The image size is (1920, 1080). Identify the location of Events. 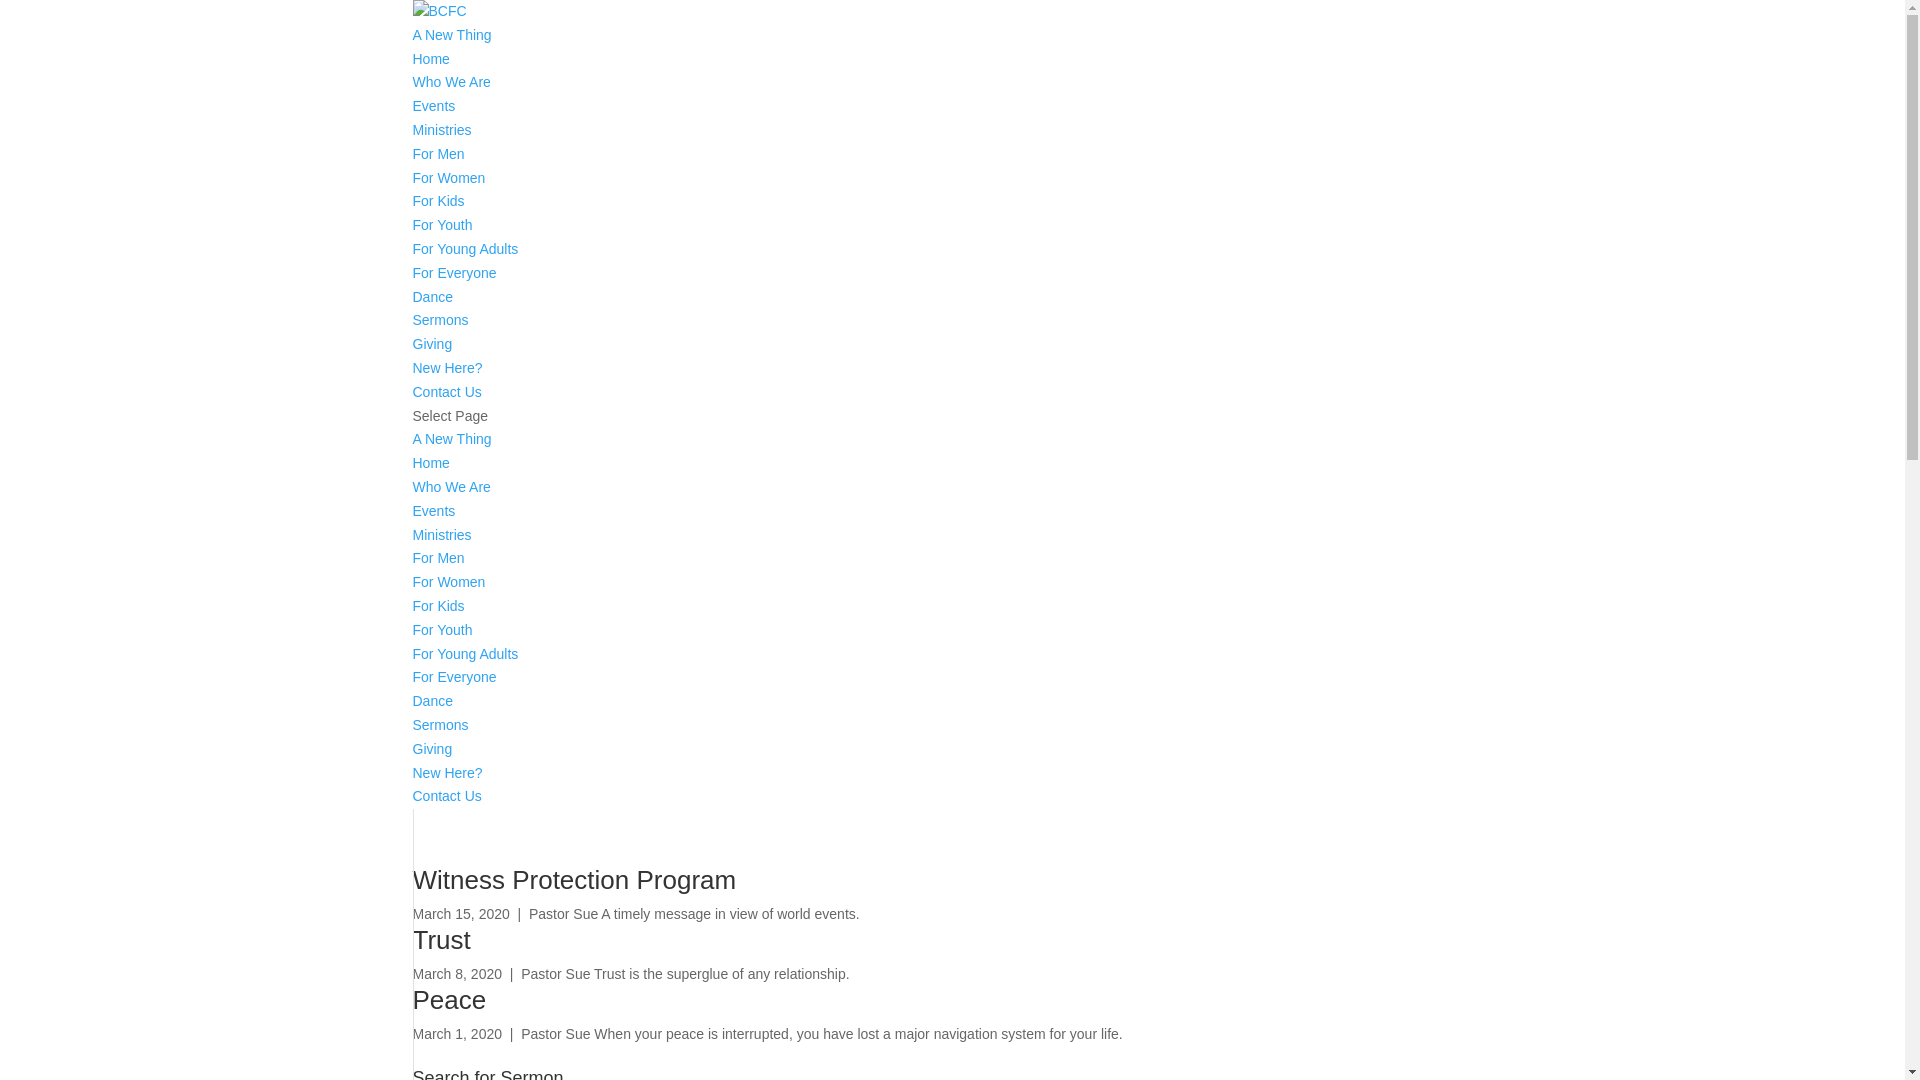
(434, 106).